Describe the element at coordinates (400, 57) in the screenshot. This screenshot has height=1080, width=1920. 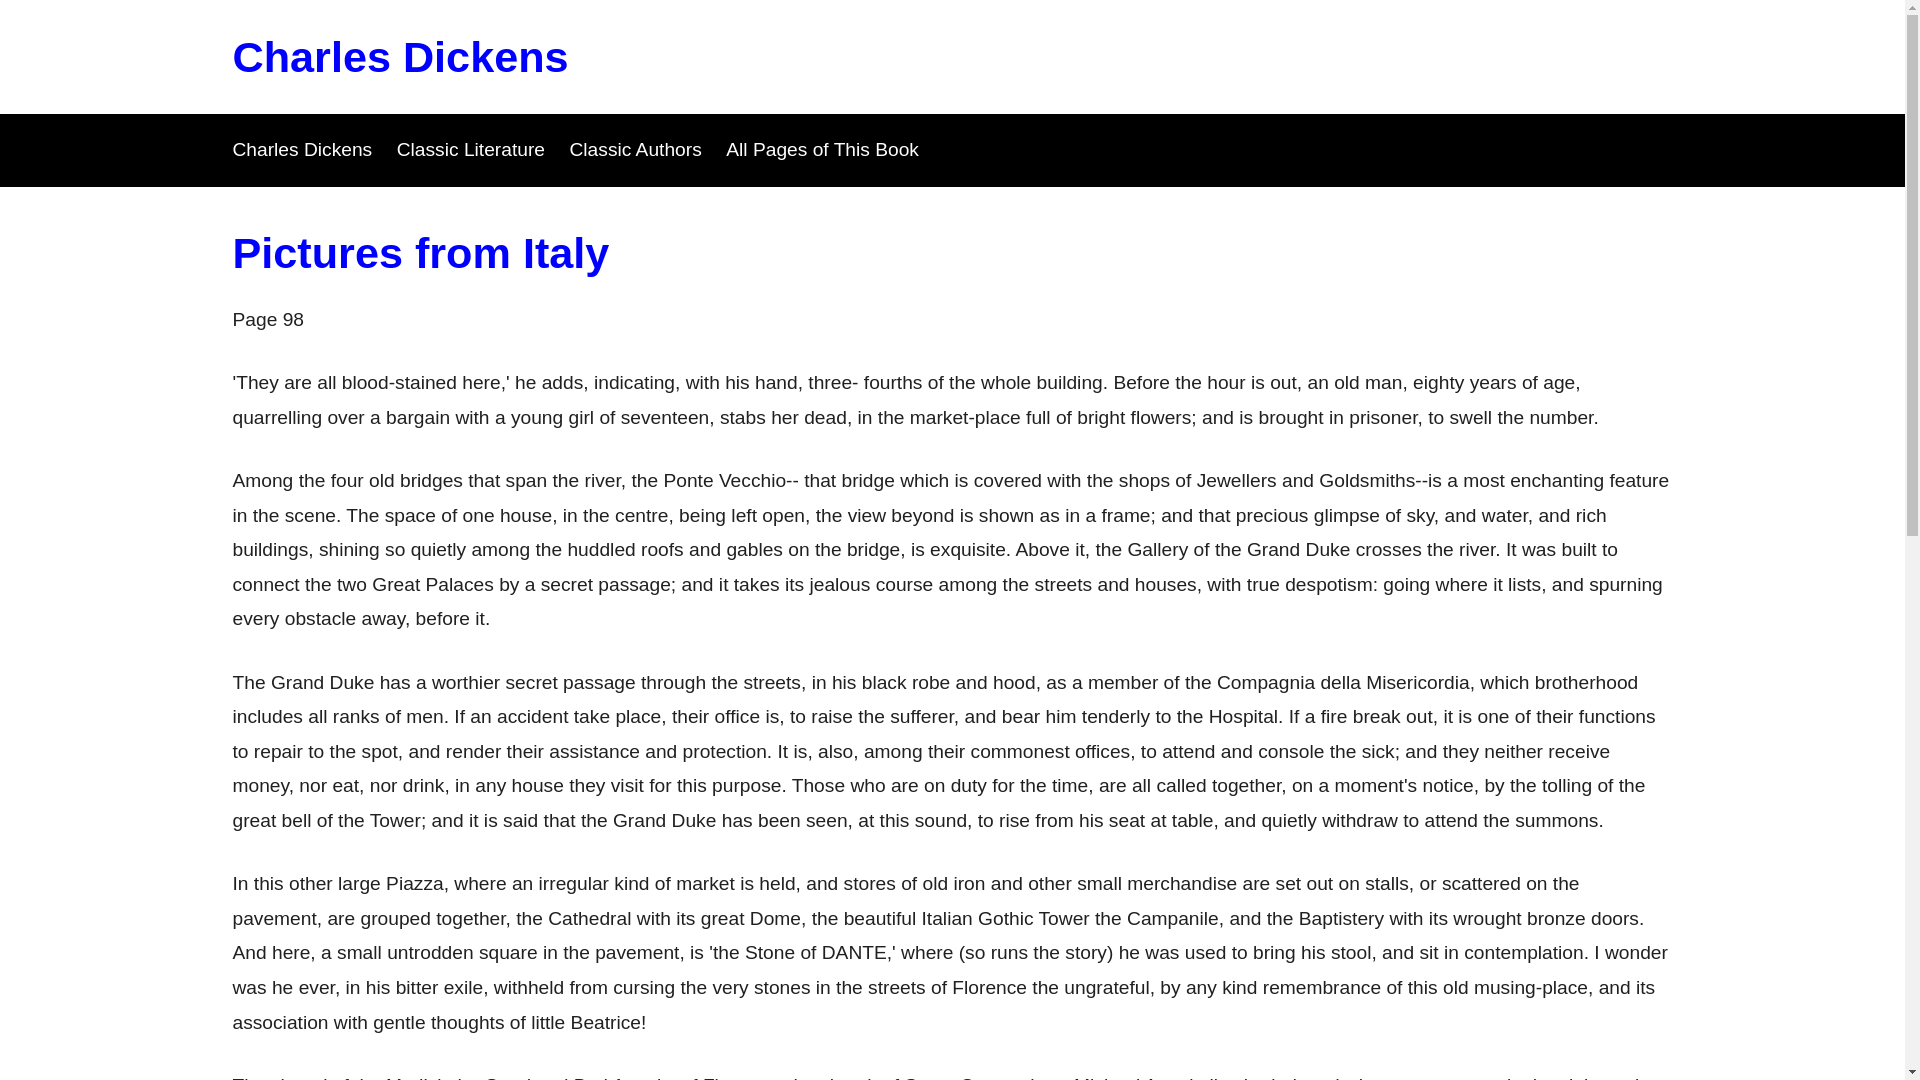
I see `Charles Dickens` at that location.